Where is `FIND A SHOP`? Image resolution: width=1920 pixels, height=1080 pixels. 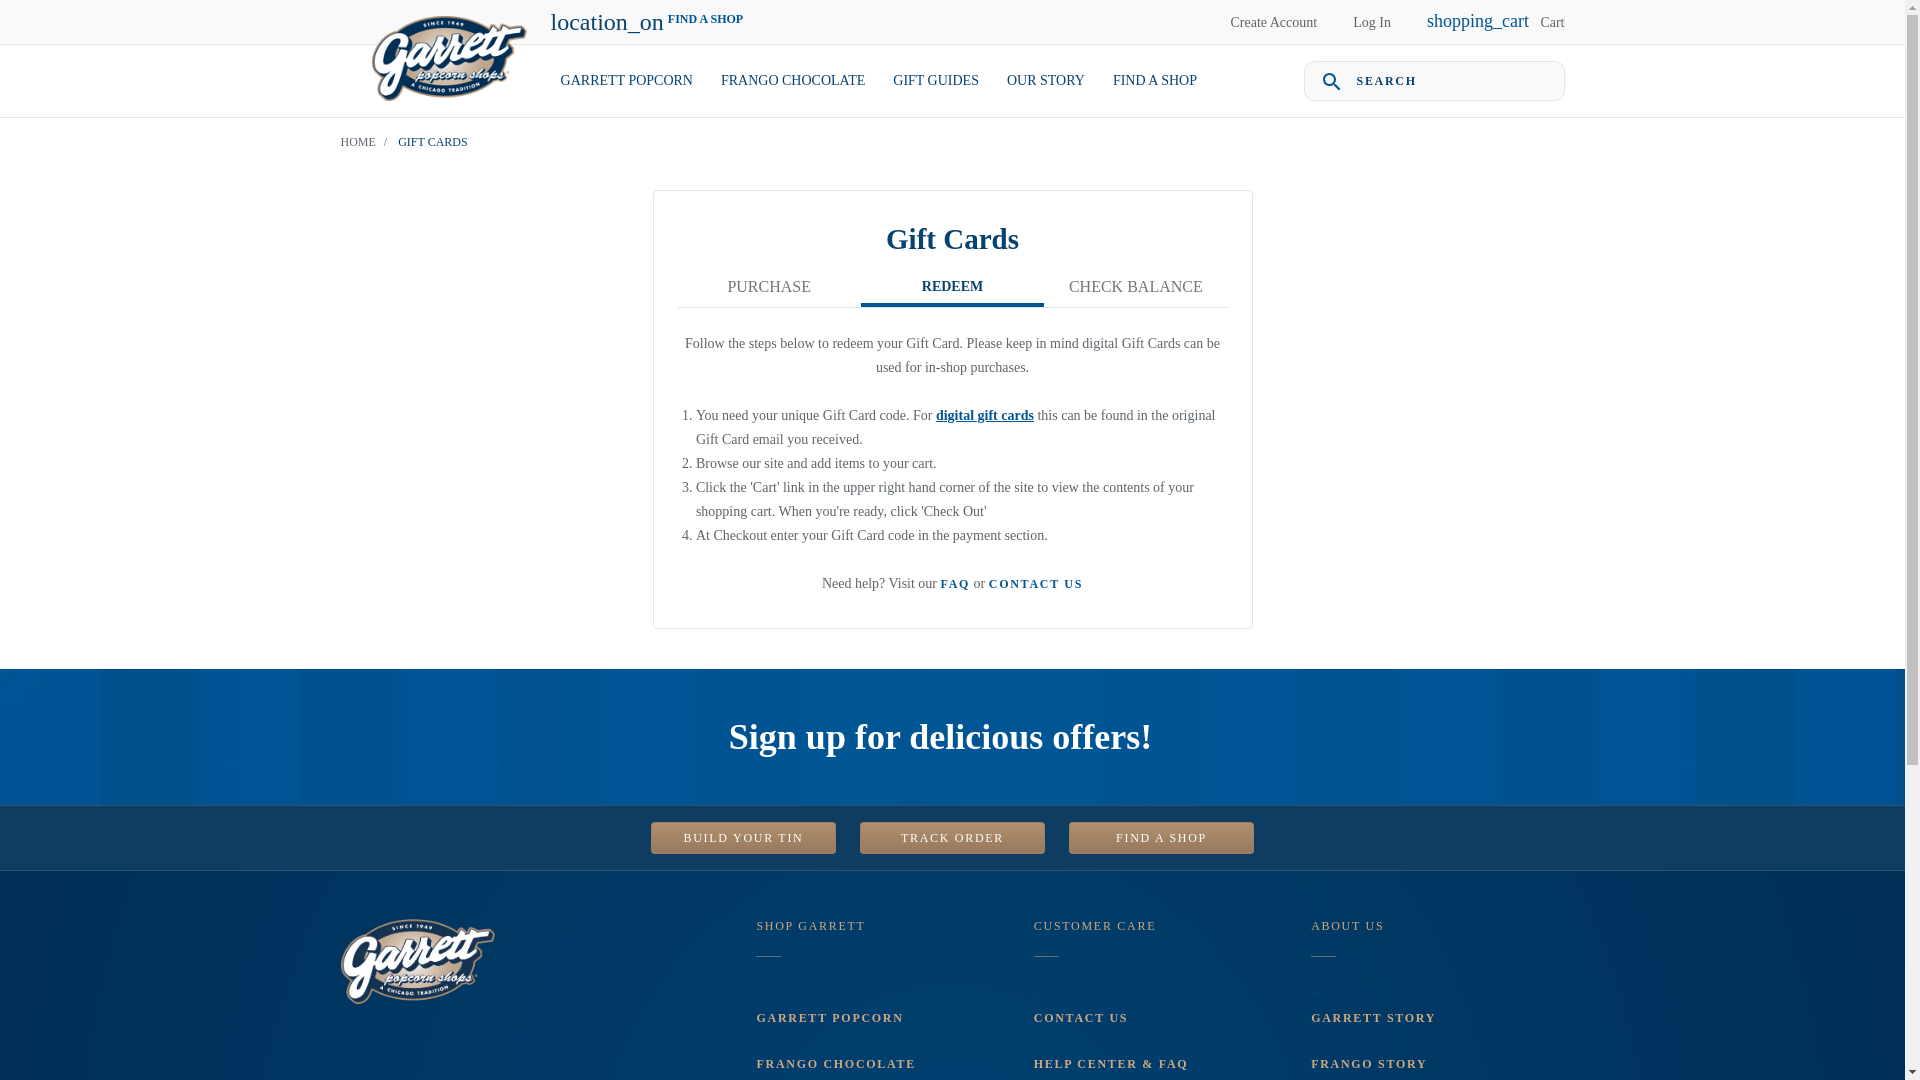
FIND A SHOP is located at coordinates (1154, 80).